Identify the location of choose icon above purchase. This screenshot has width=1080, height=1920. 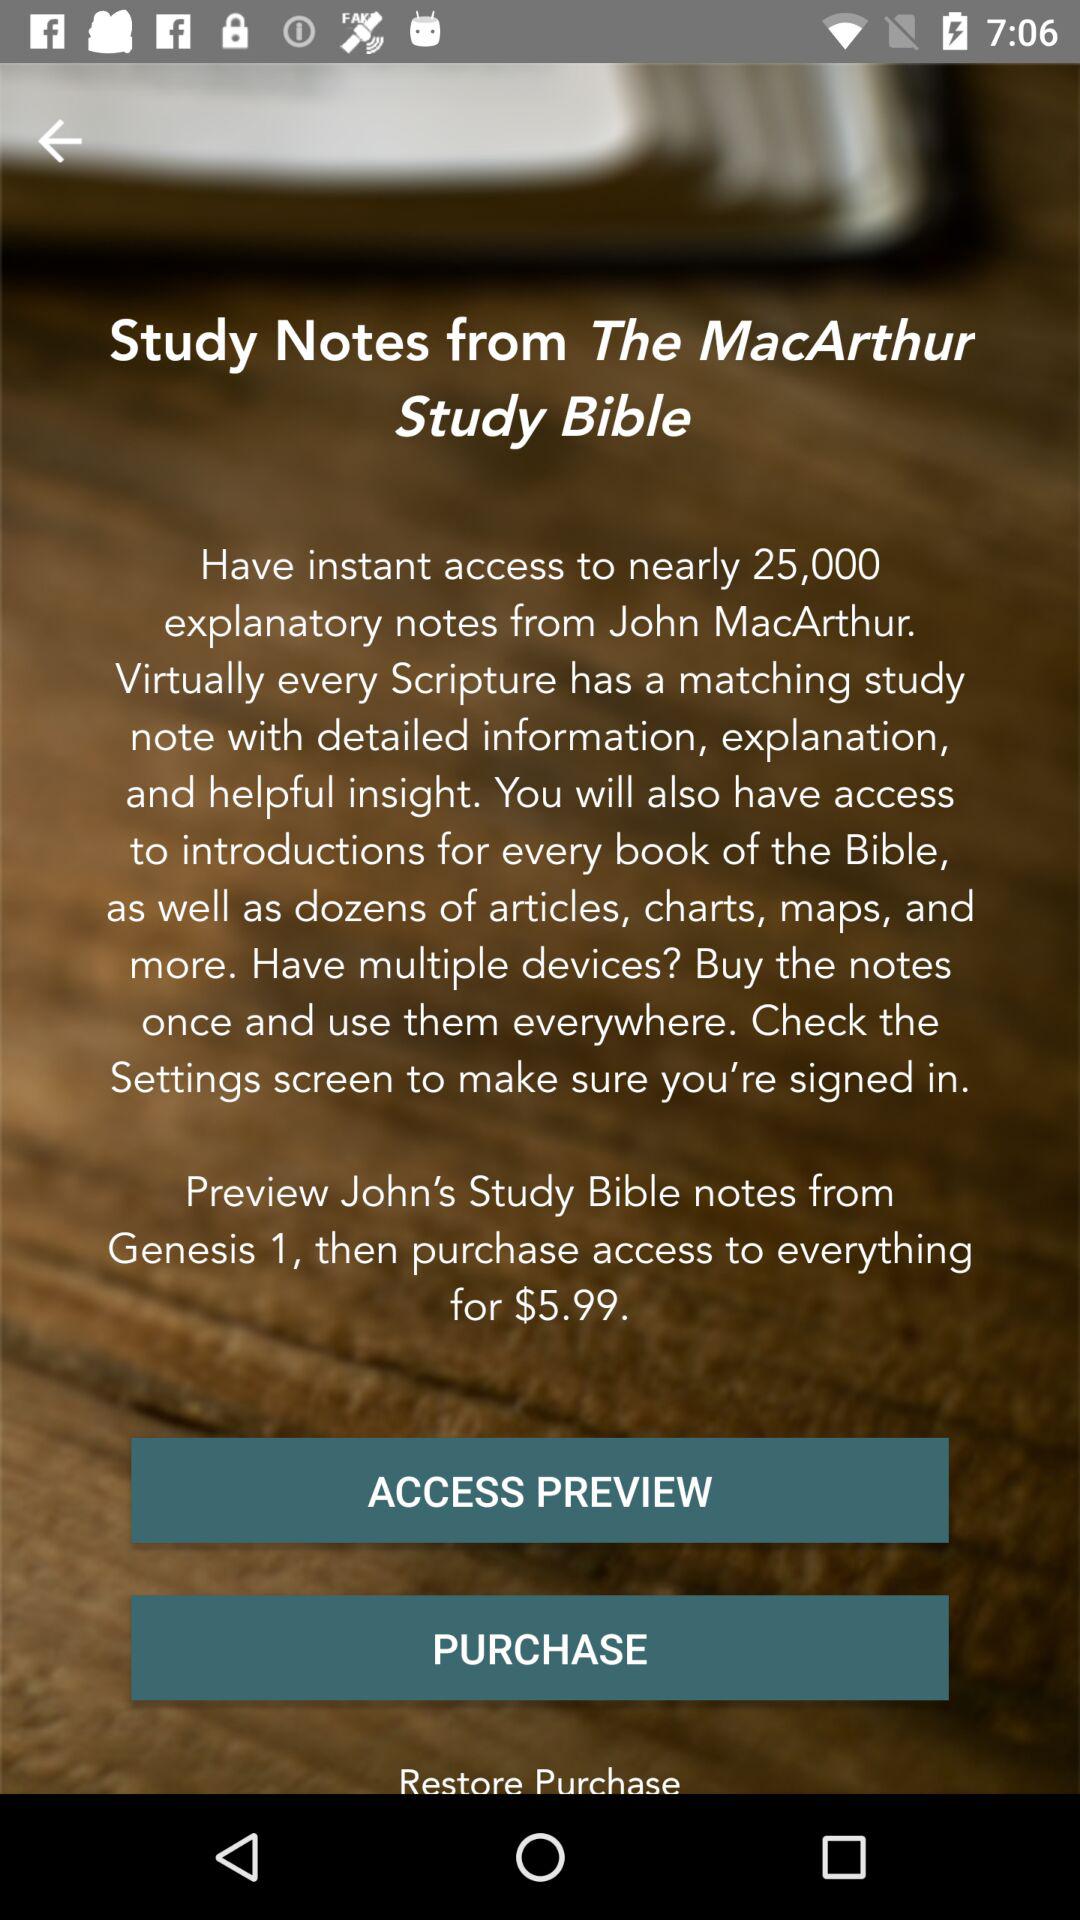
(540, 1490).